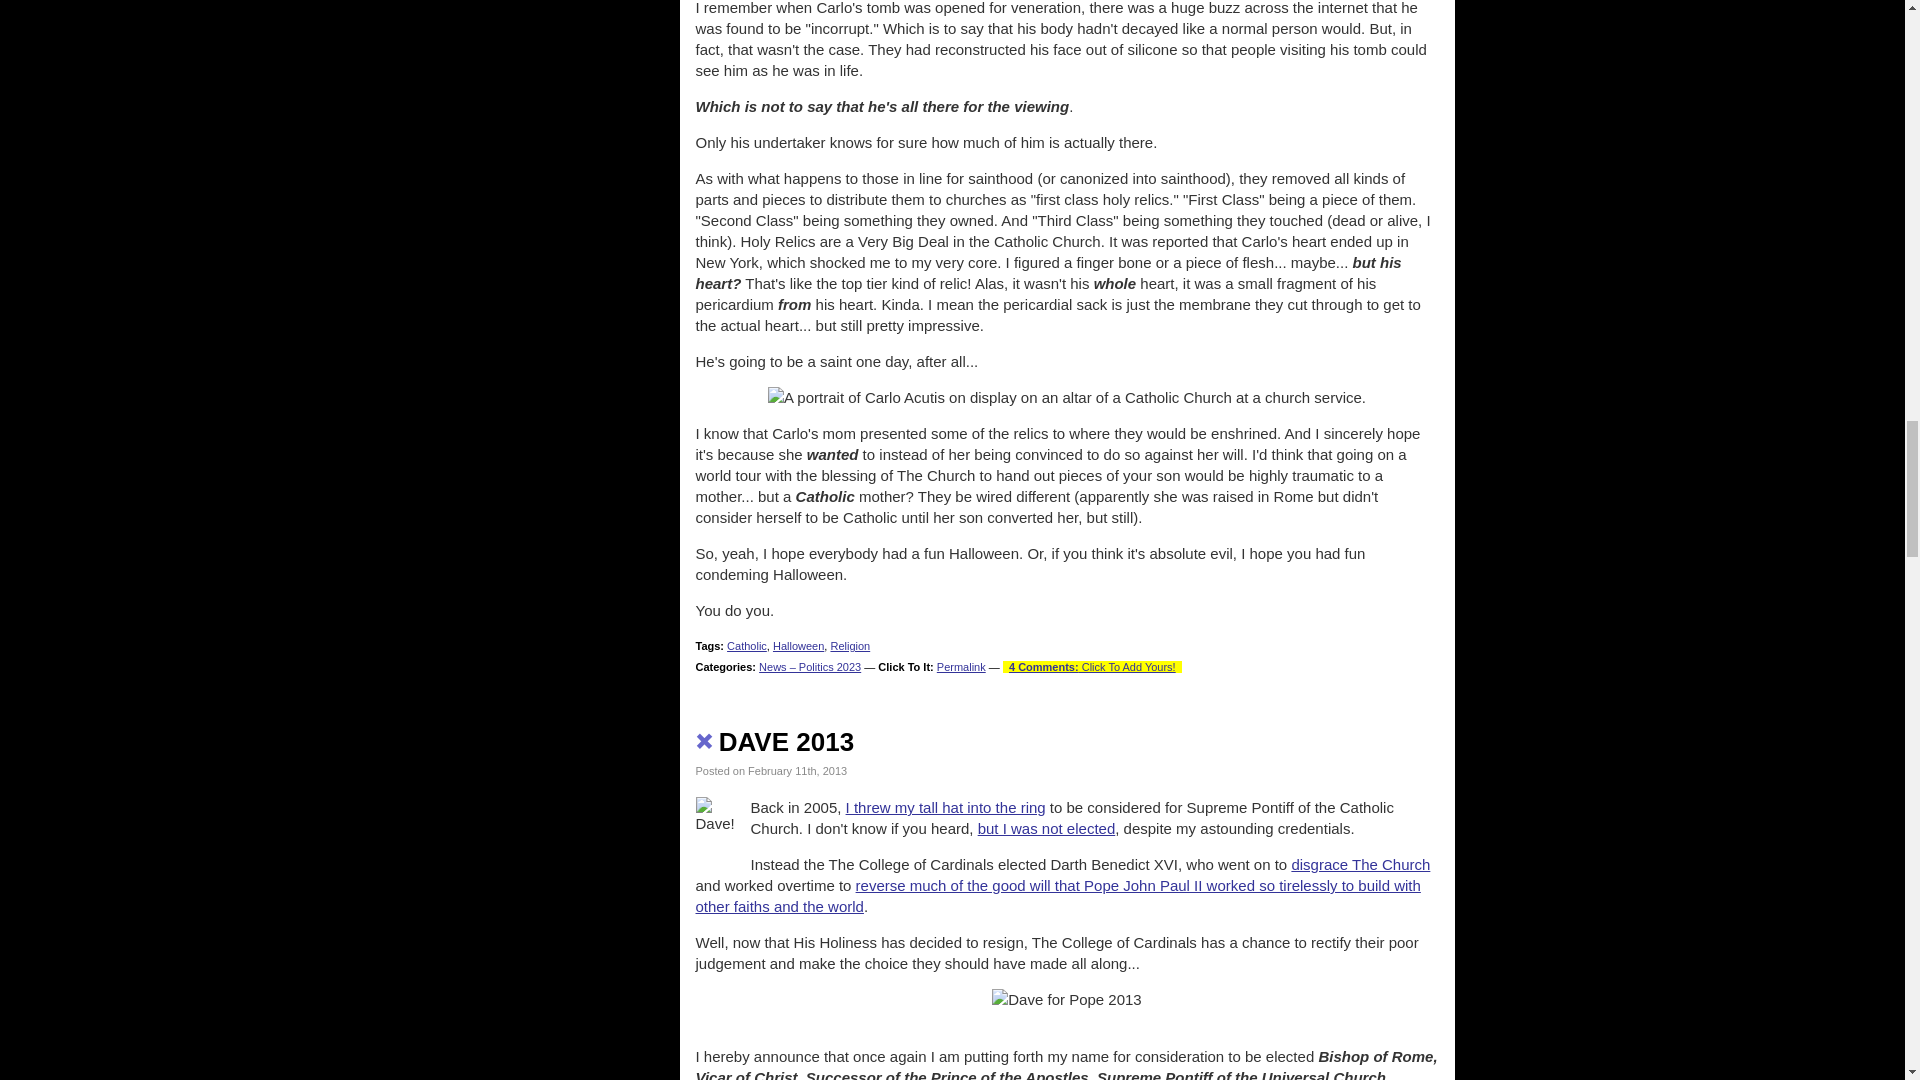 This screenshot has width=1920, height=1080. What do you see at coordinates (961, 666) in the screenshot?
I see `Permalink` at bounding box center [961, 666].